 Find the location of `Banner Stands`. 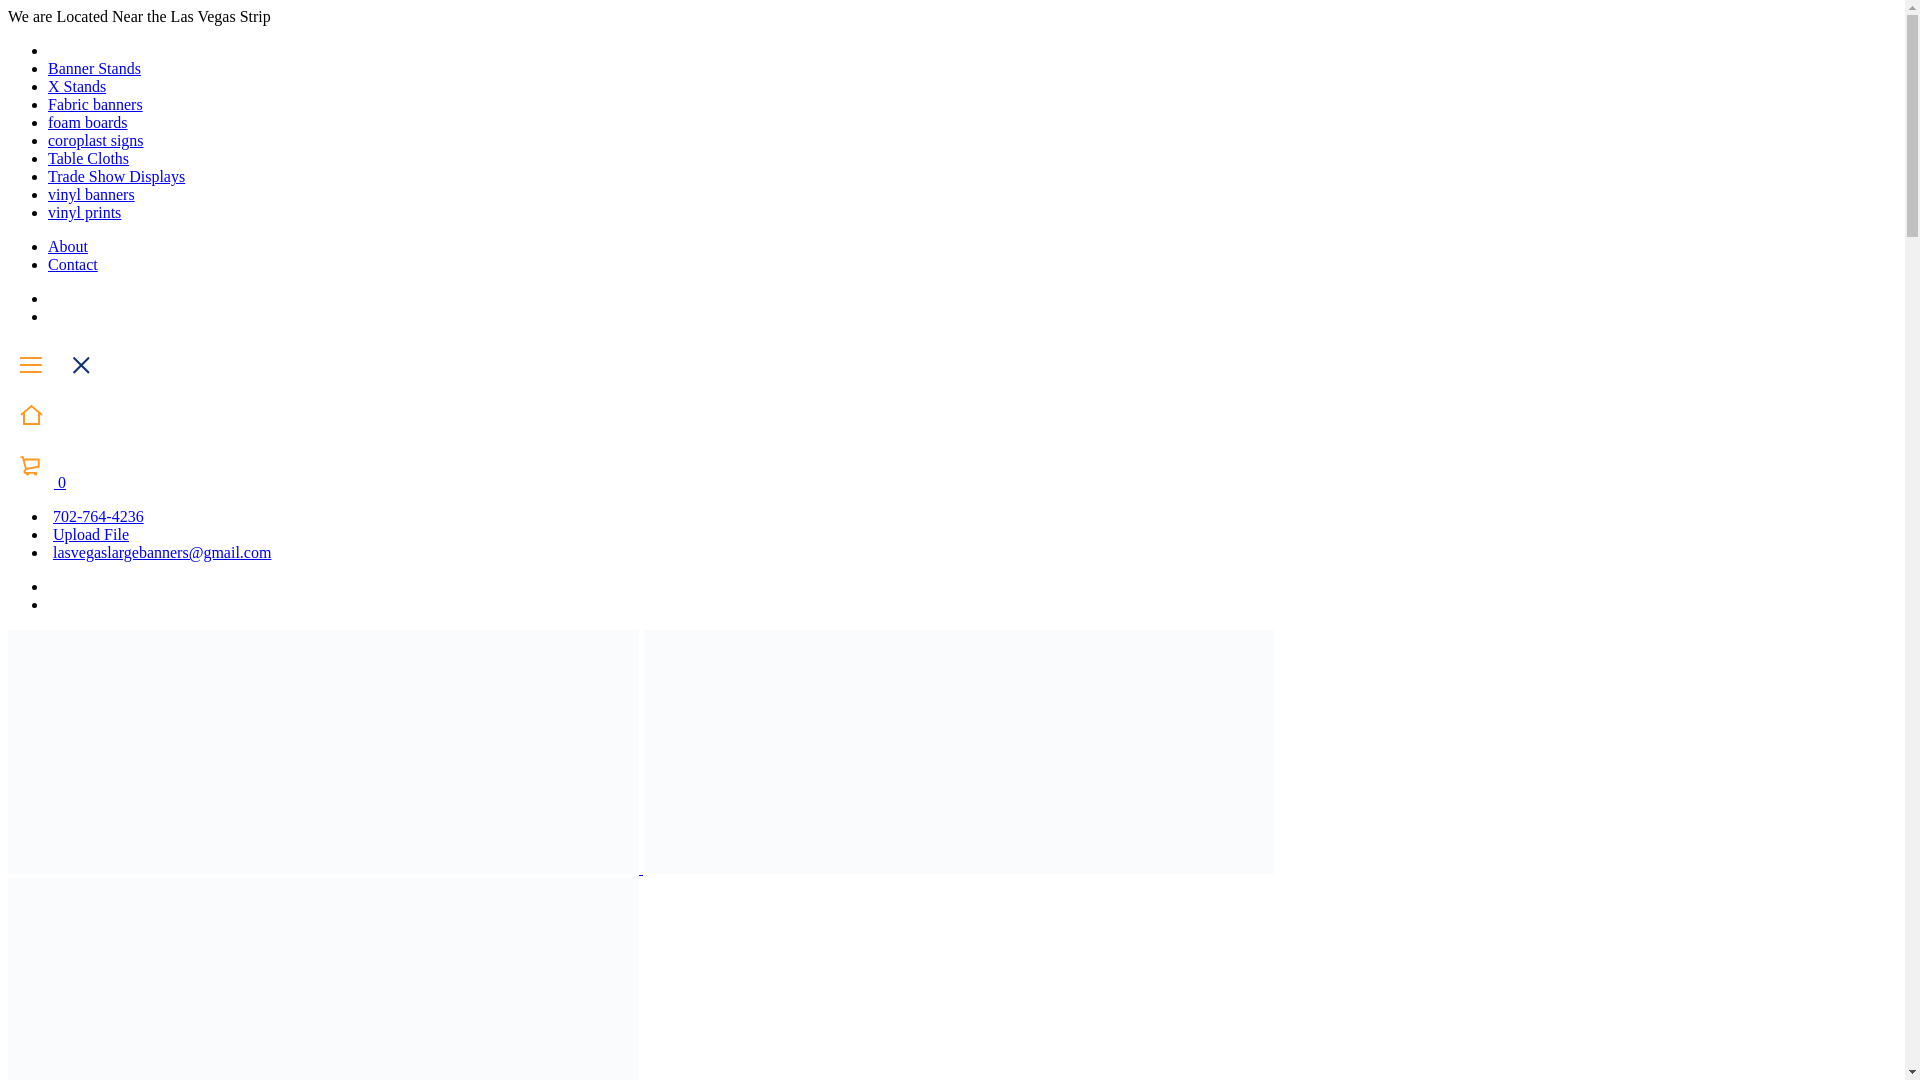

Banner Stands is located at coordinates (94, 68).